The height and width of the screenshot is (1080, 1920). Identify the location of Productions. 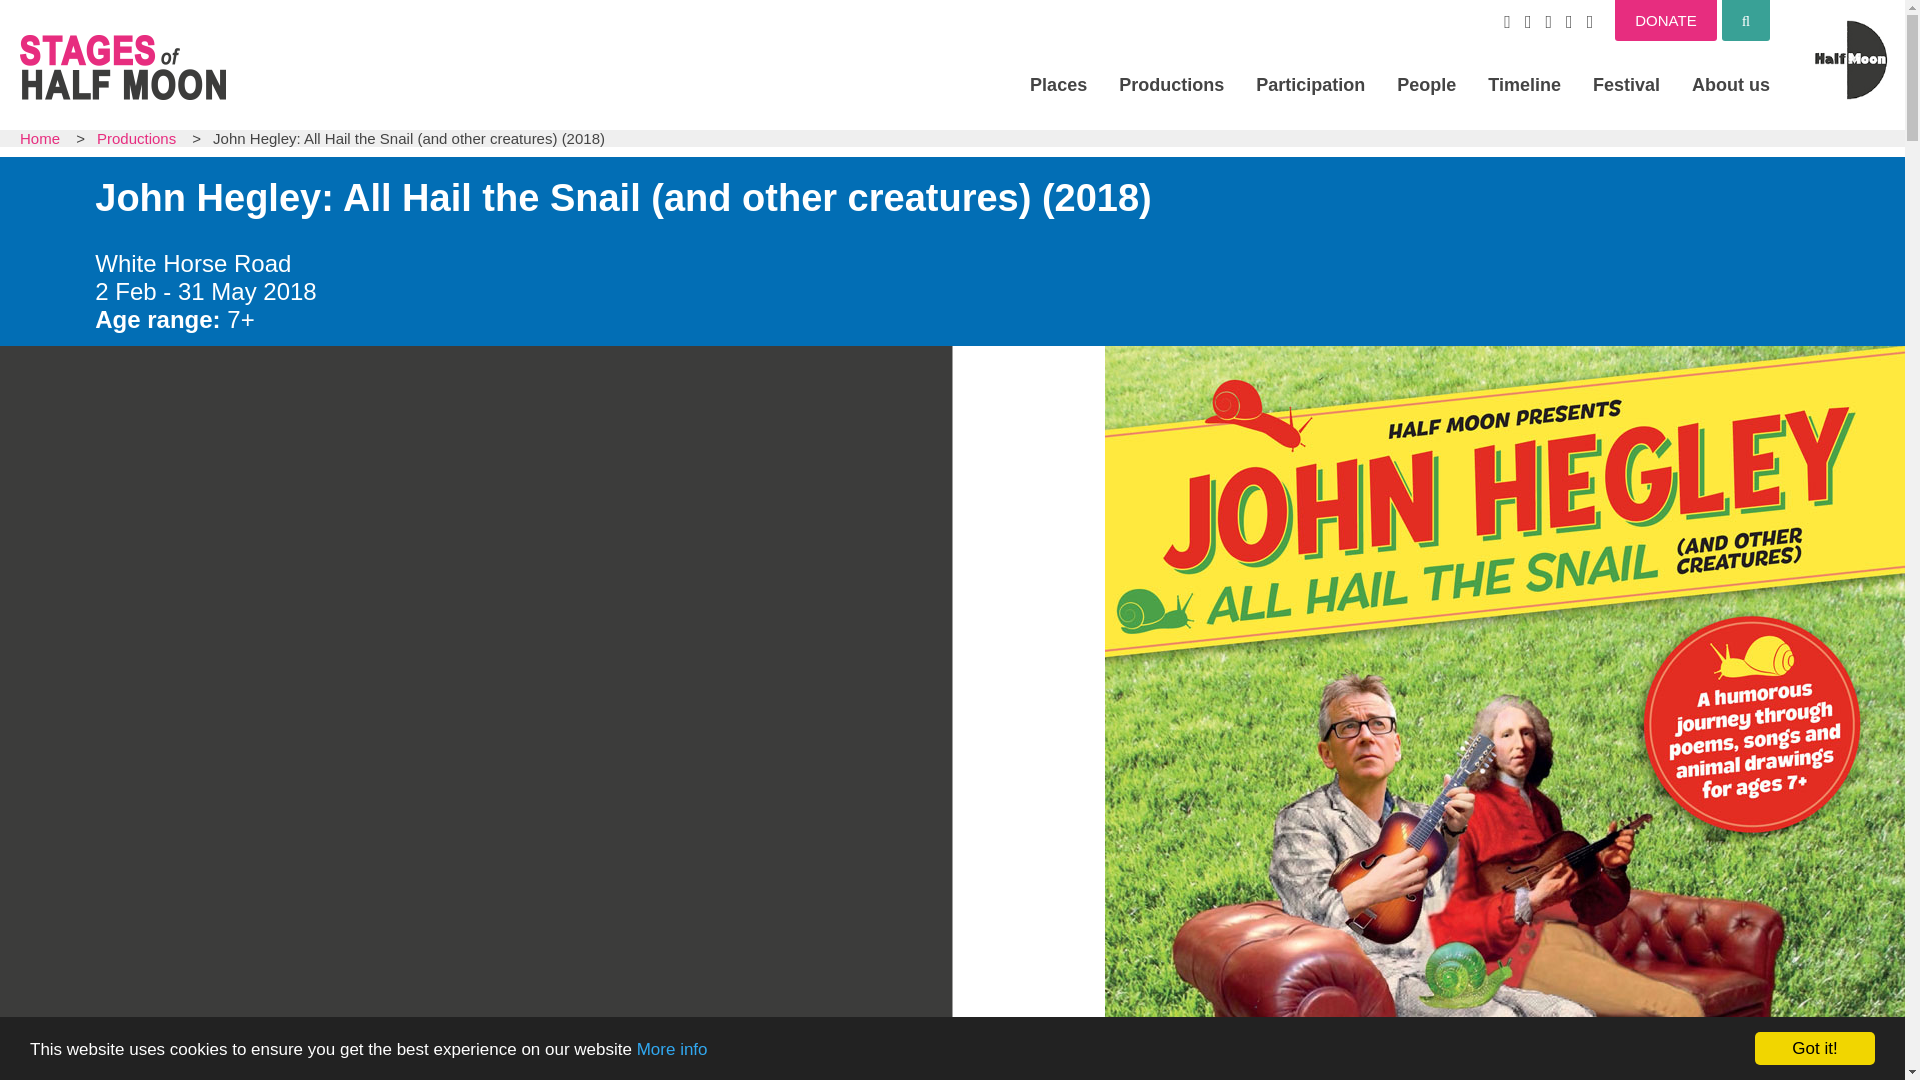
(1172, 85).